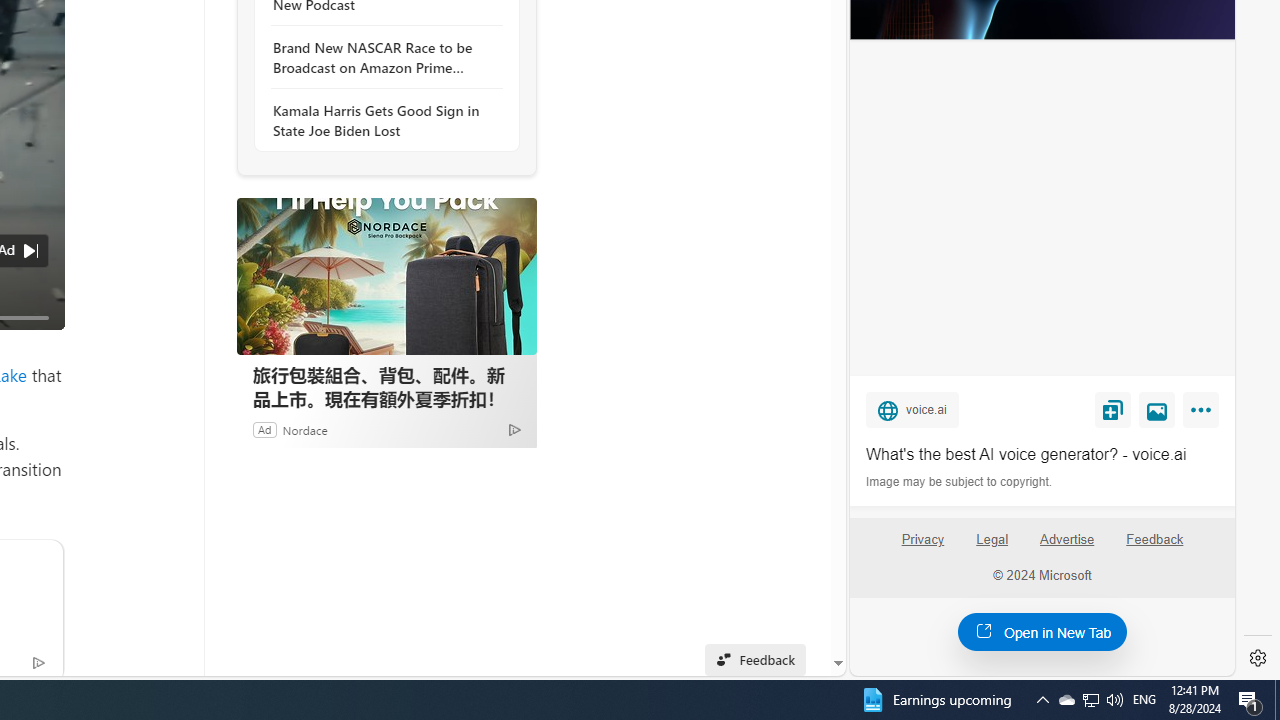 This screenshot has height=720, width=1280. I want to click on What's the best AI voice generator? - voice.ai, so click(1042, 454).